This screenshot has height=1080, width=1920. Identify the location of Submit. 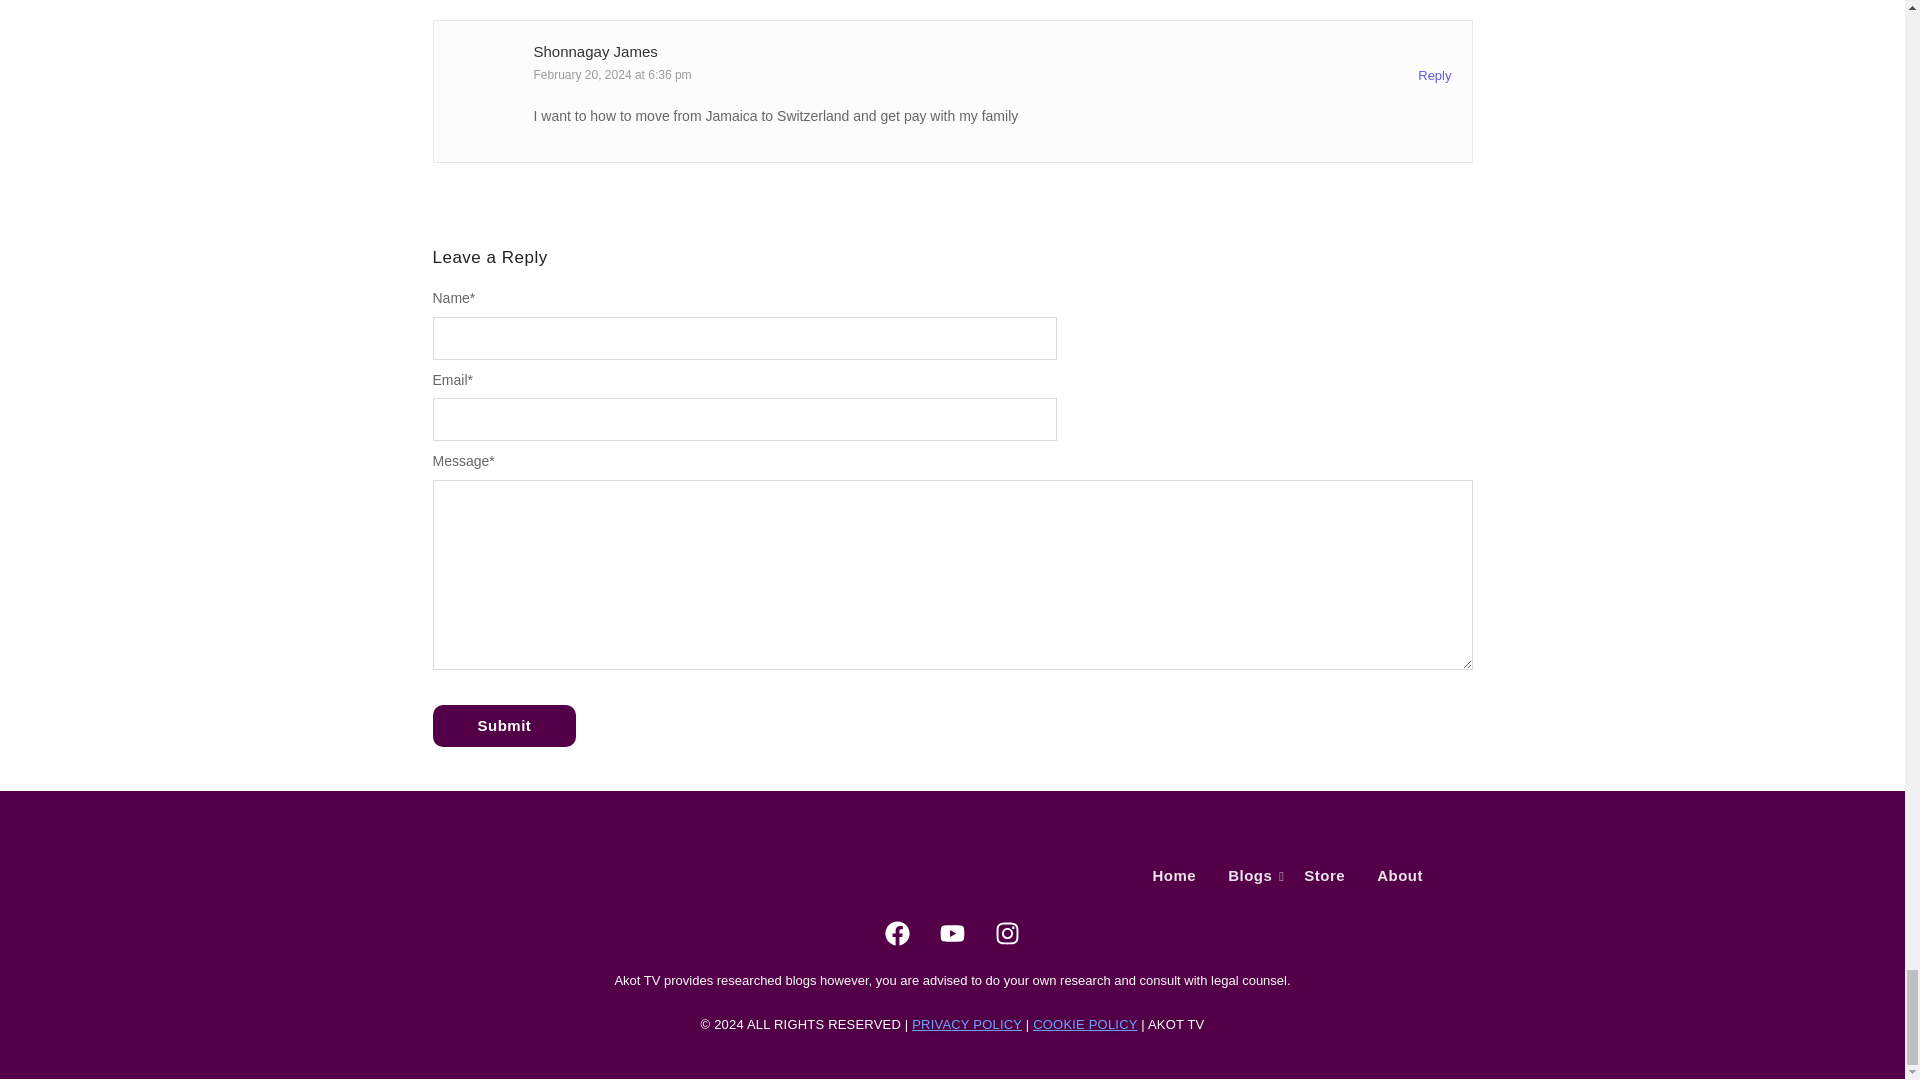
(504, 726).